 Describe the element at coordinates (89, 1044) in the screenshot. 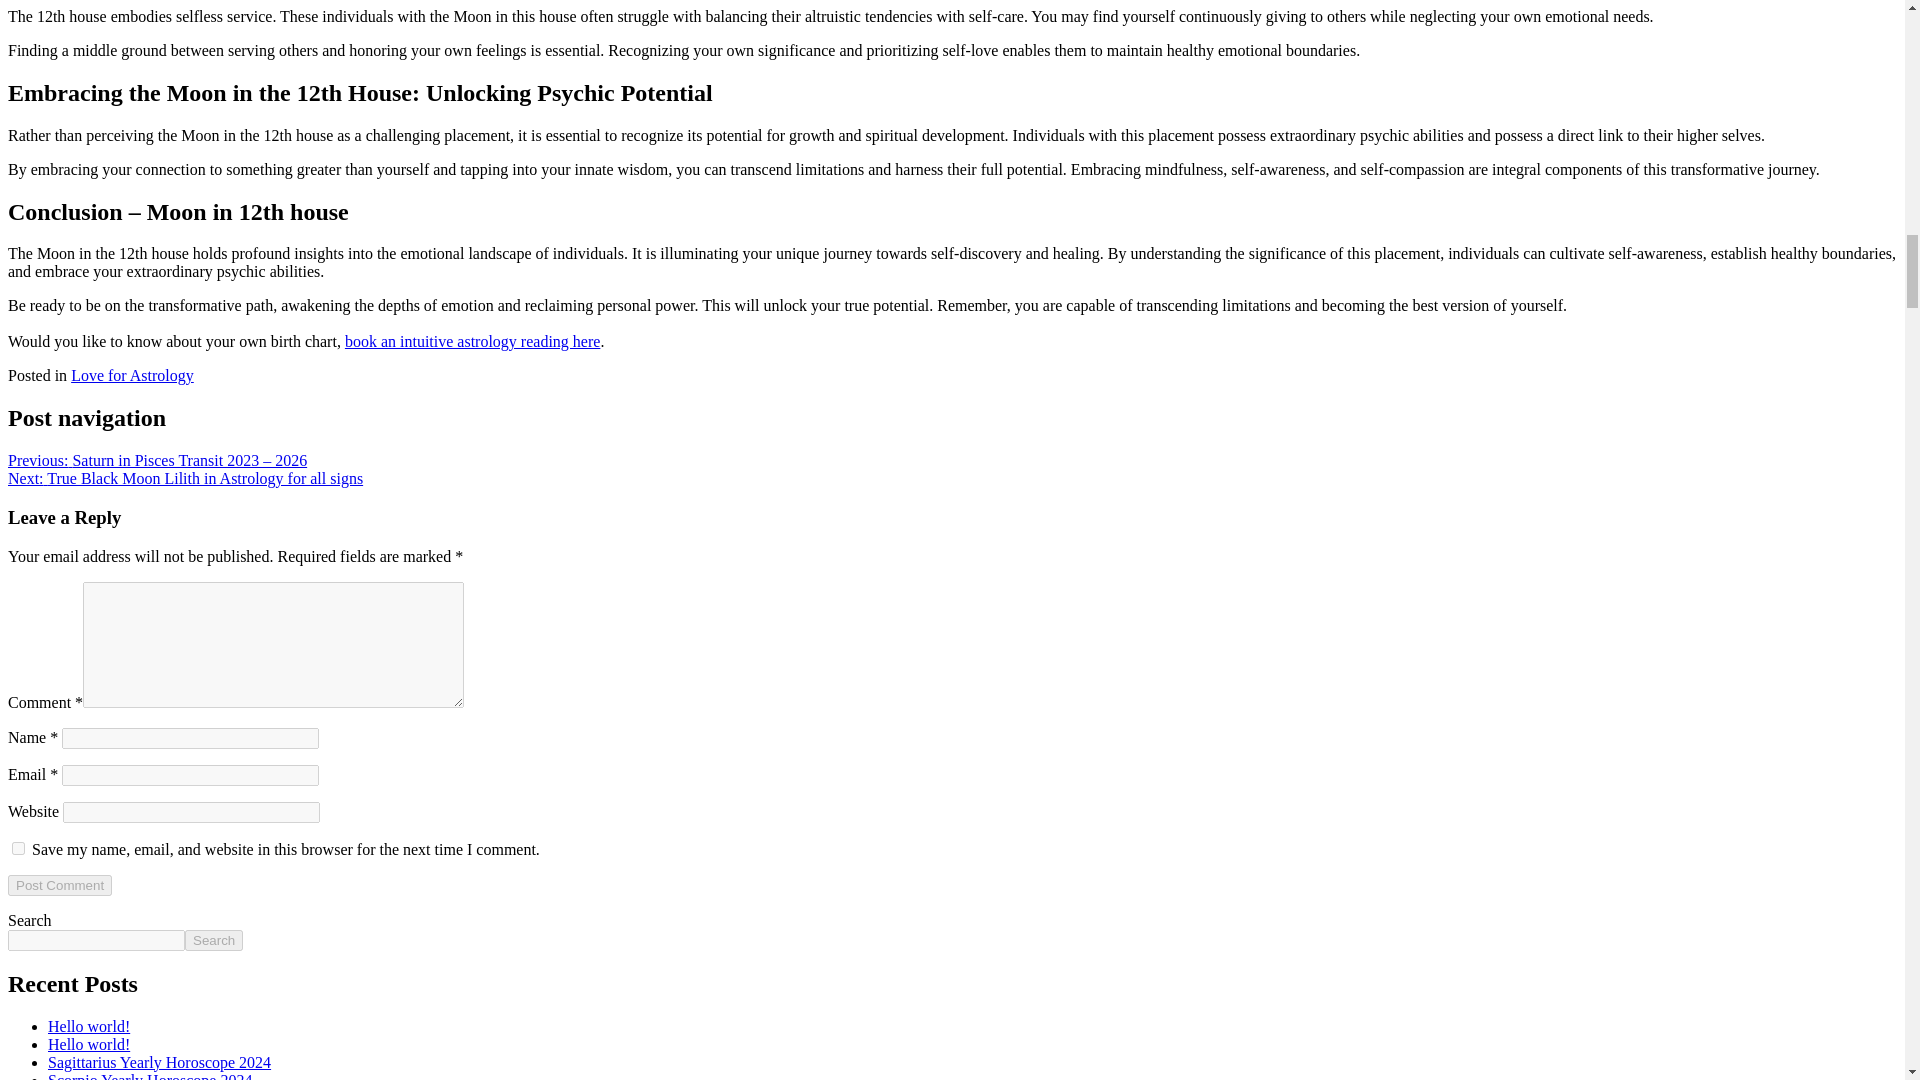

I see `Hello world!` at that location.